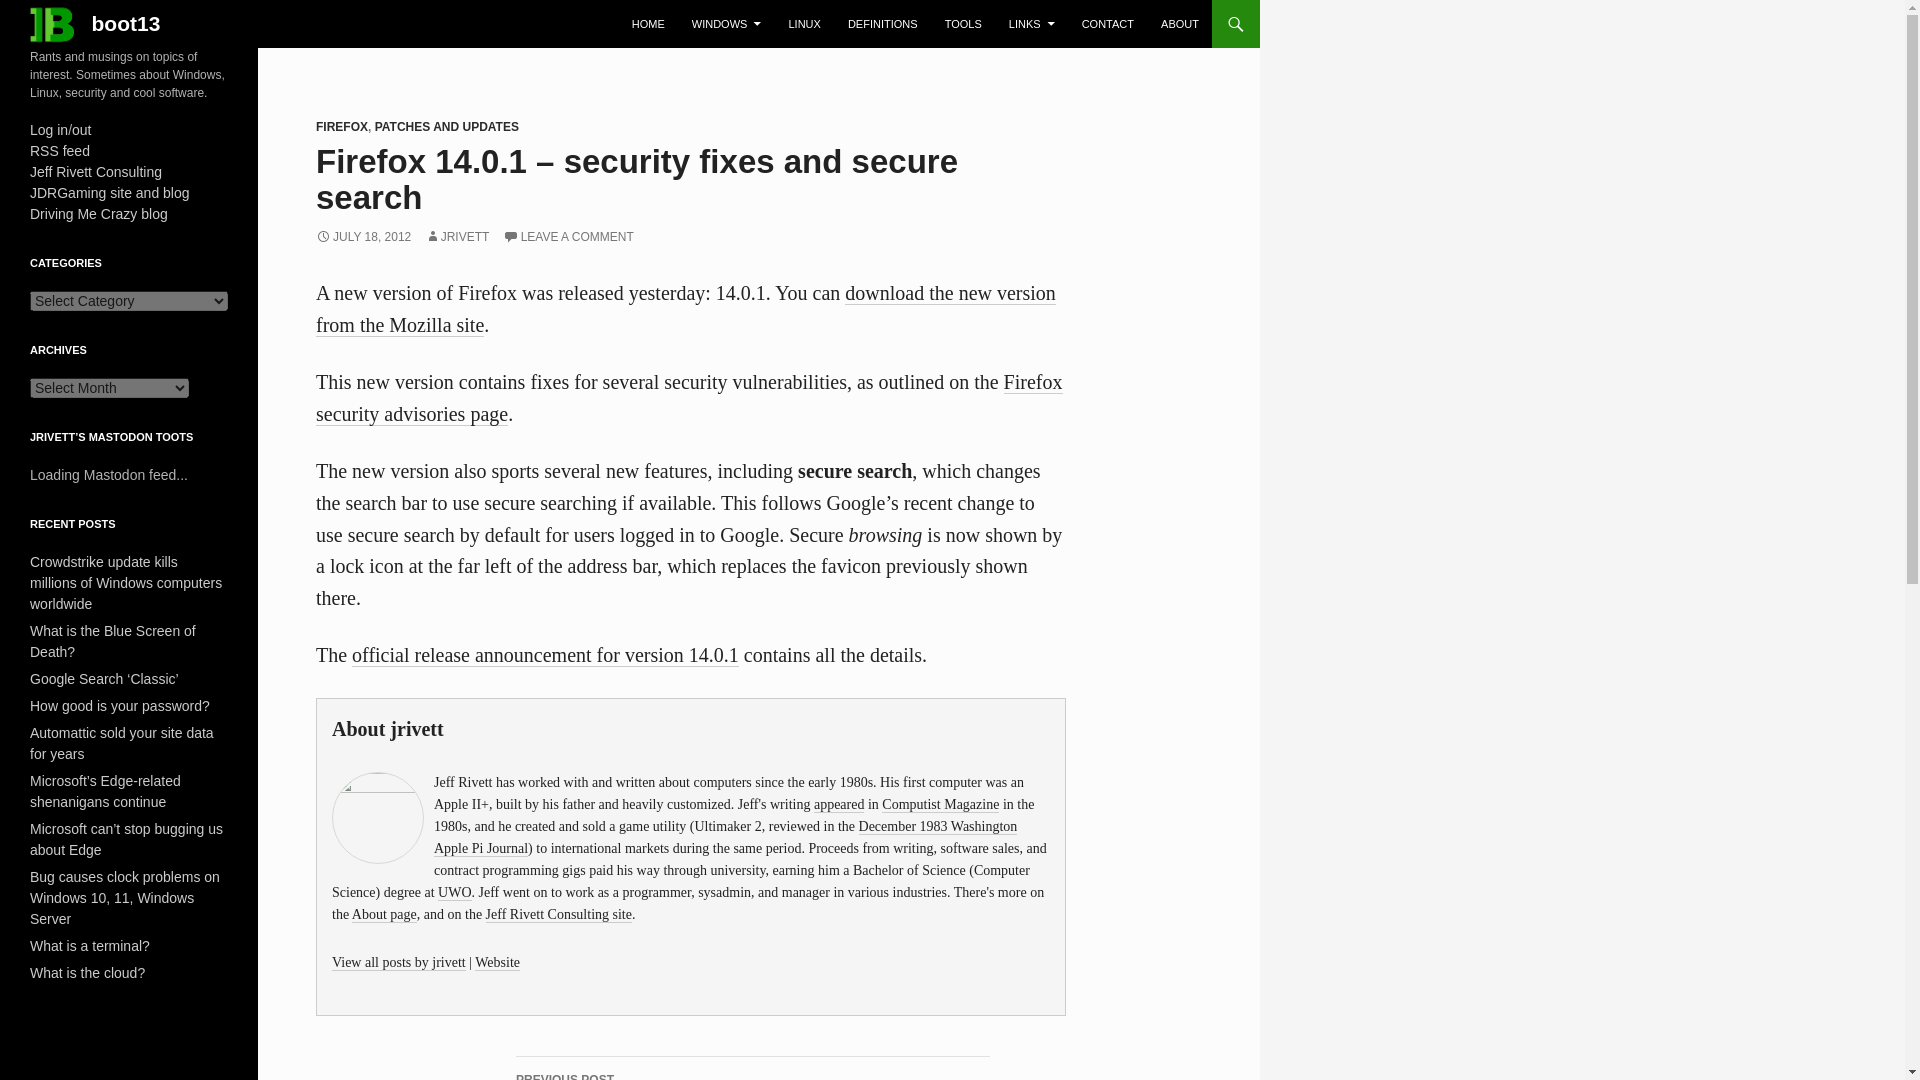 The height and width of the screenshot is (1080, 1920). I want to click on Firefox security advisories page, so click(690, 398).